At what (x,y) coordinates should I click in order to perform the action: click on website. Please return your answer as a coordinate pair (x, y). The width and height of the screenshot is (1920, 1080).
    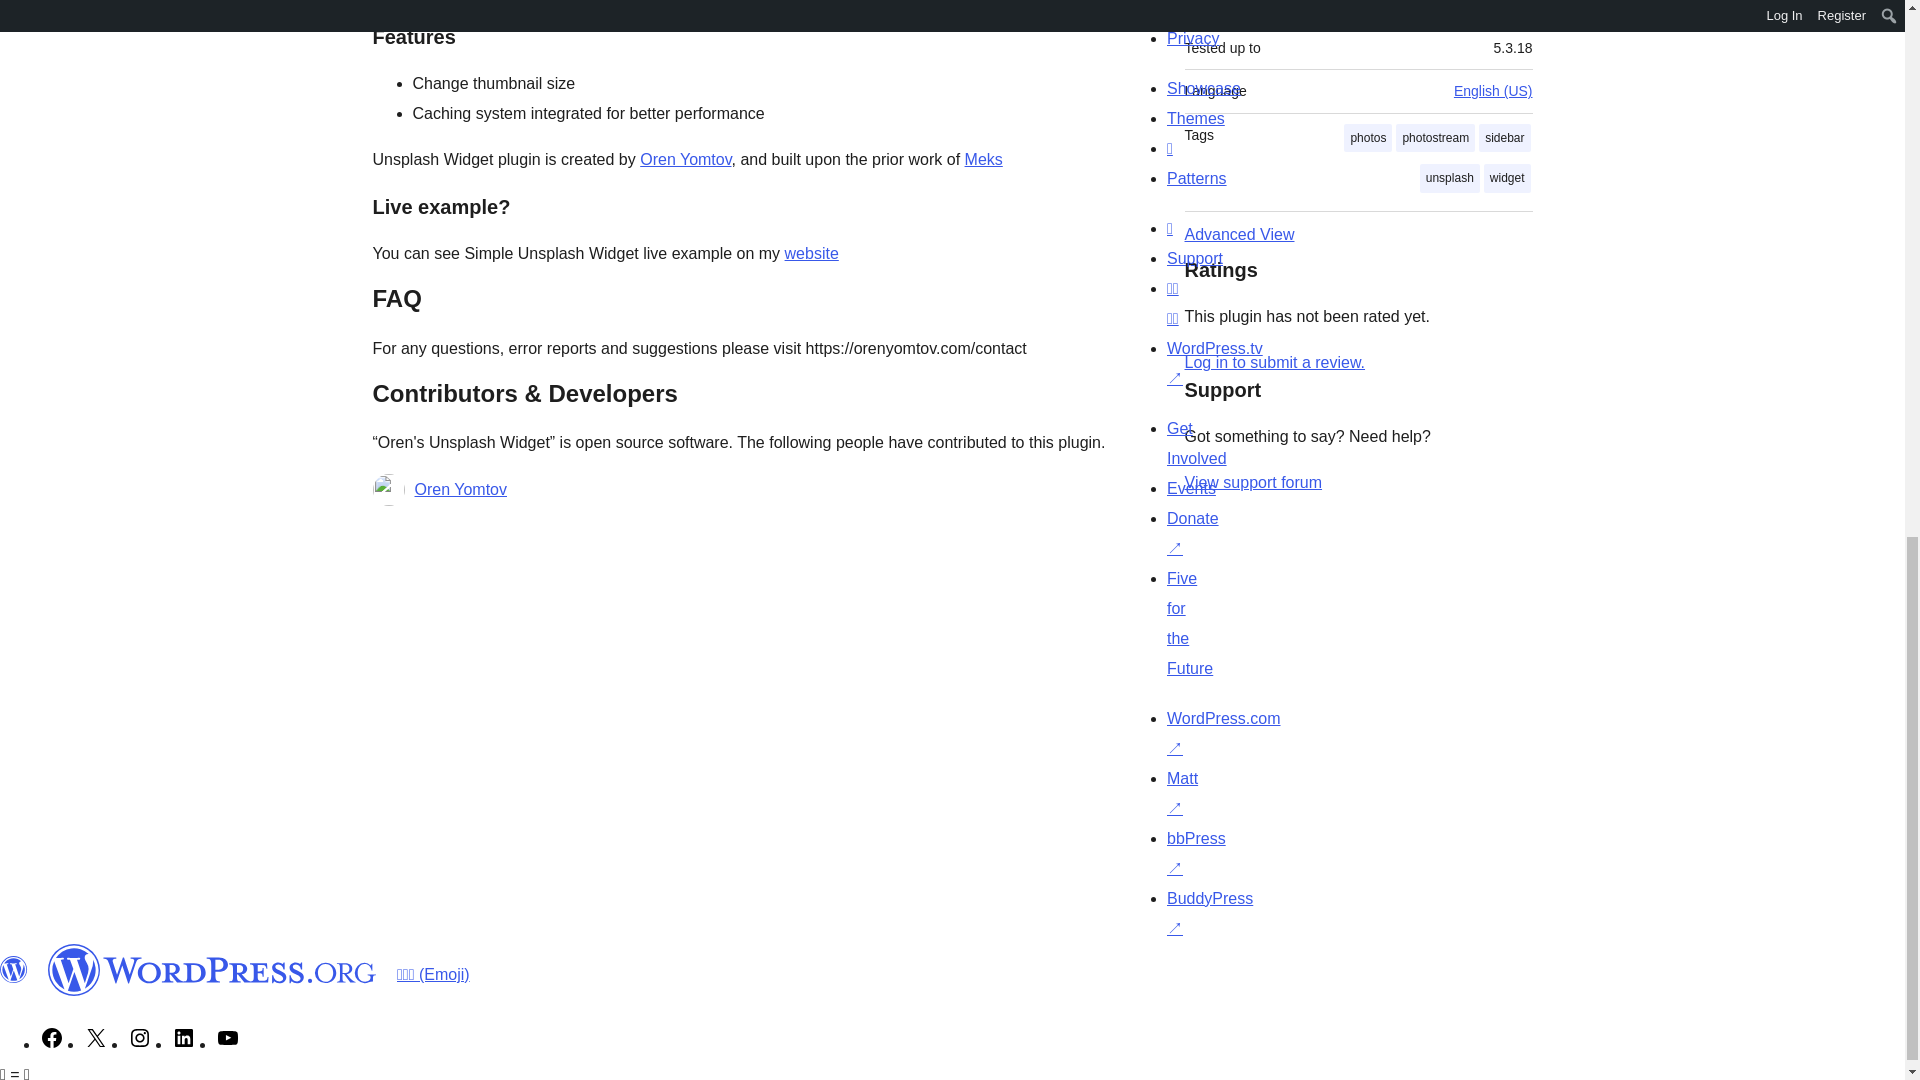
    Looking at the image, I should click on (812, 254).